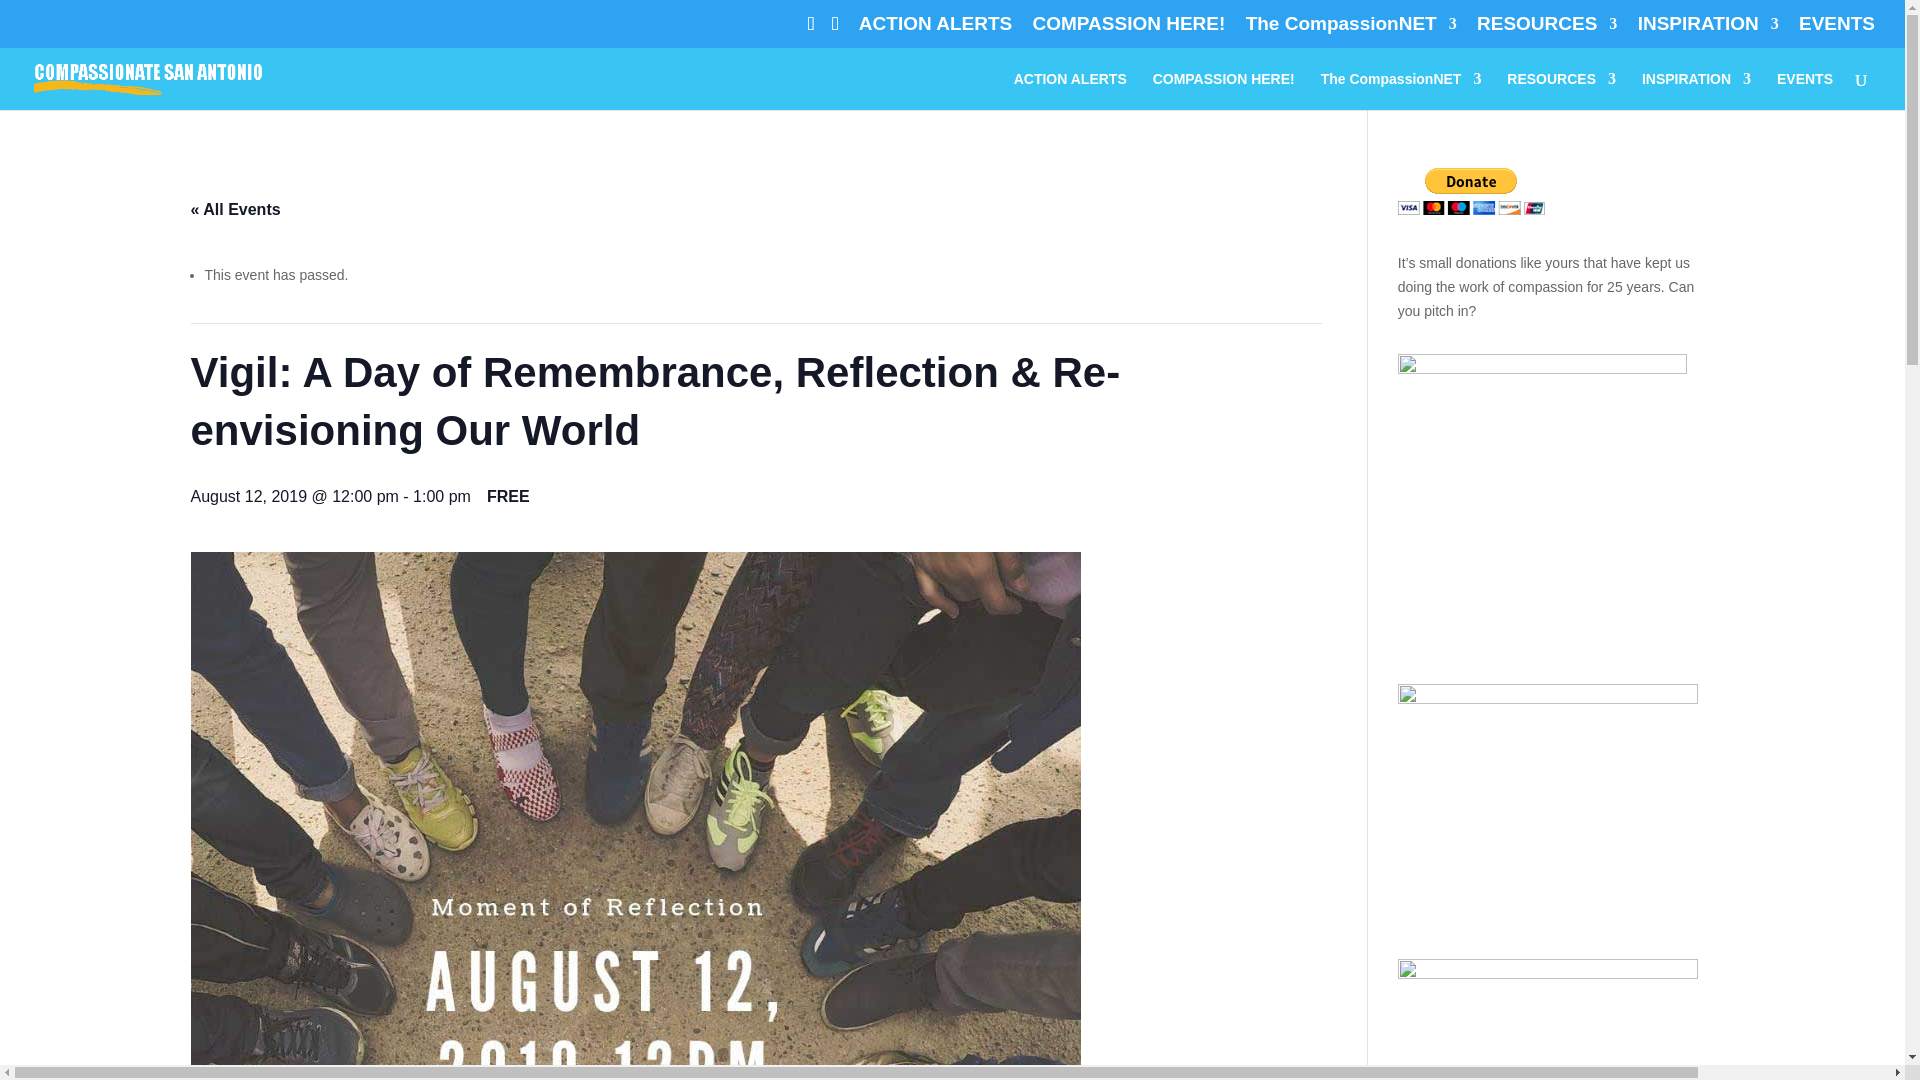 Image resolution: width=1920 pixels, height=1080 pixels. What do you see at coordinates (1546, 30) in the screenshot?
I see `RESOURCES` at bounding box center [1546, 30].